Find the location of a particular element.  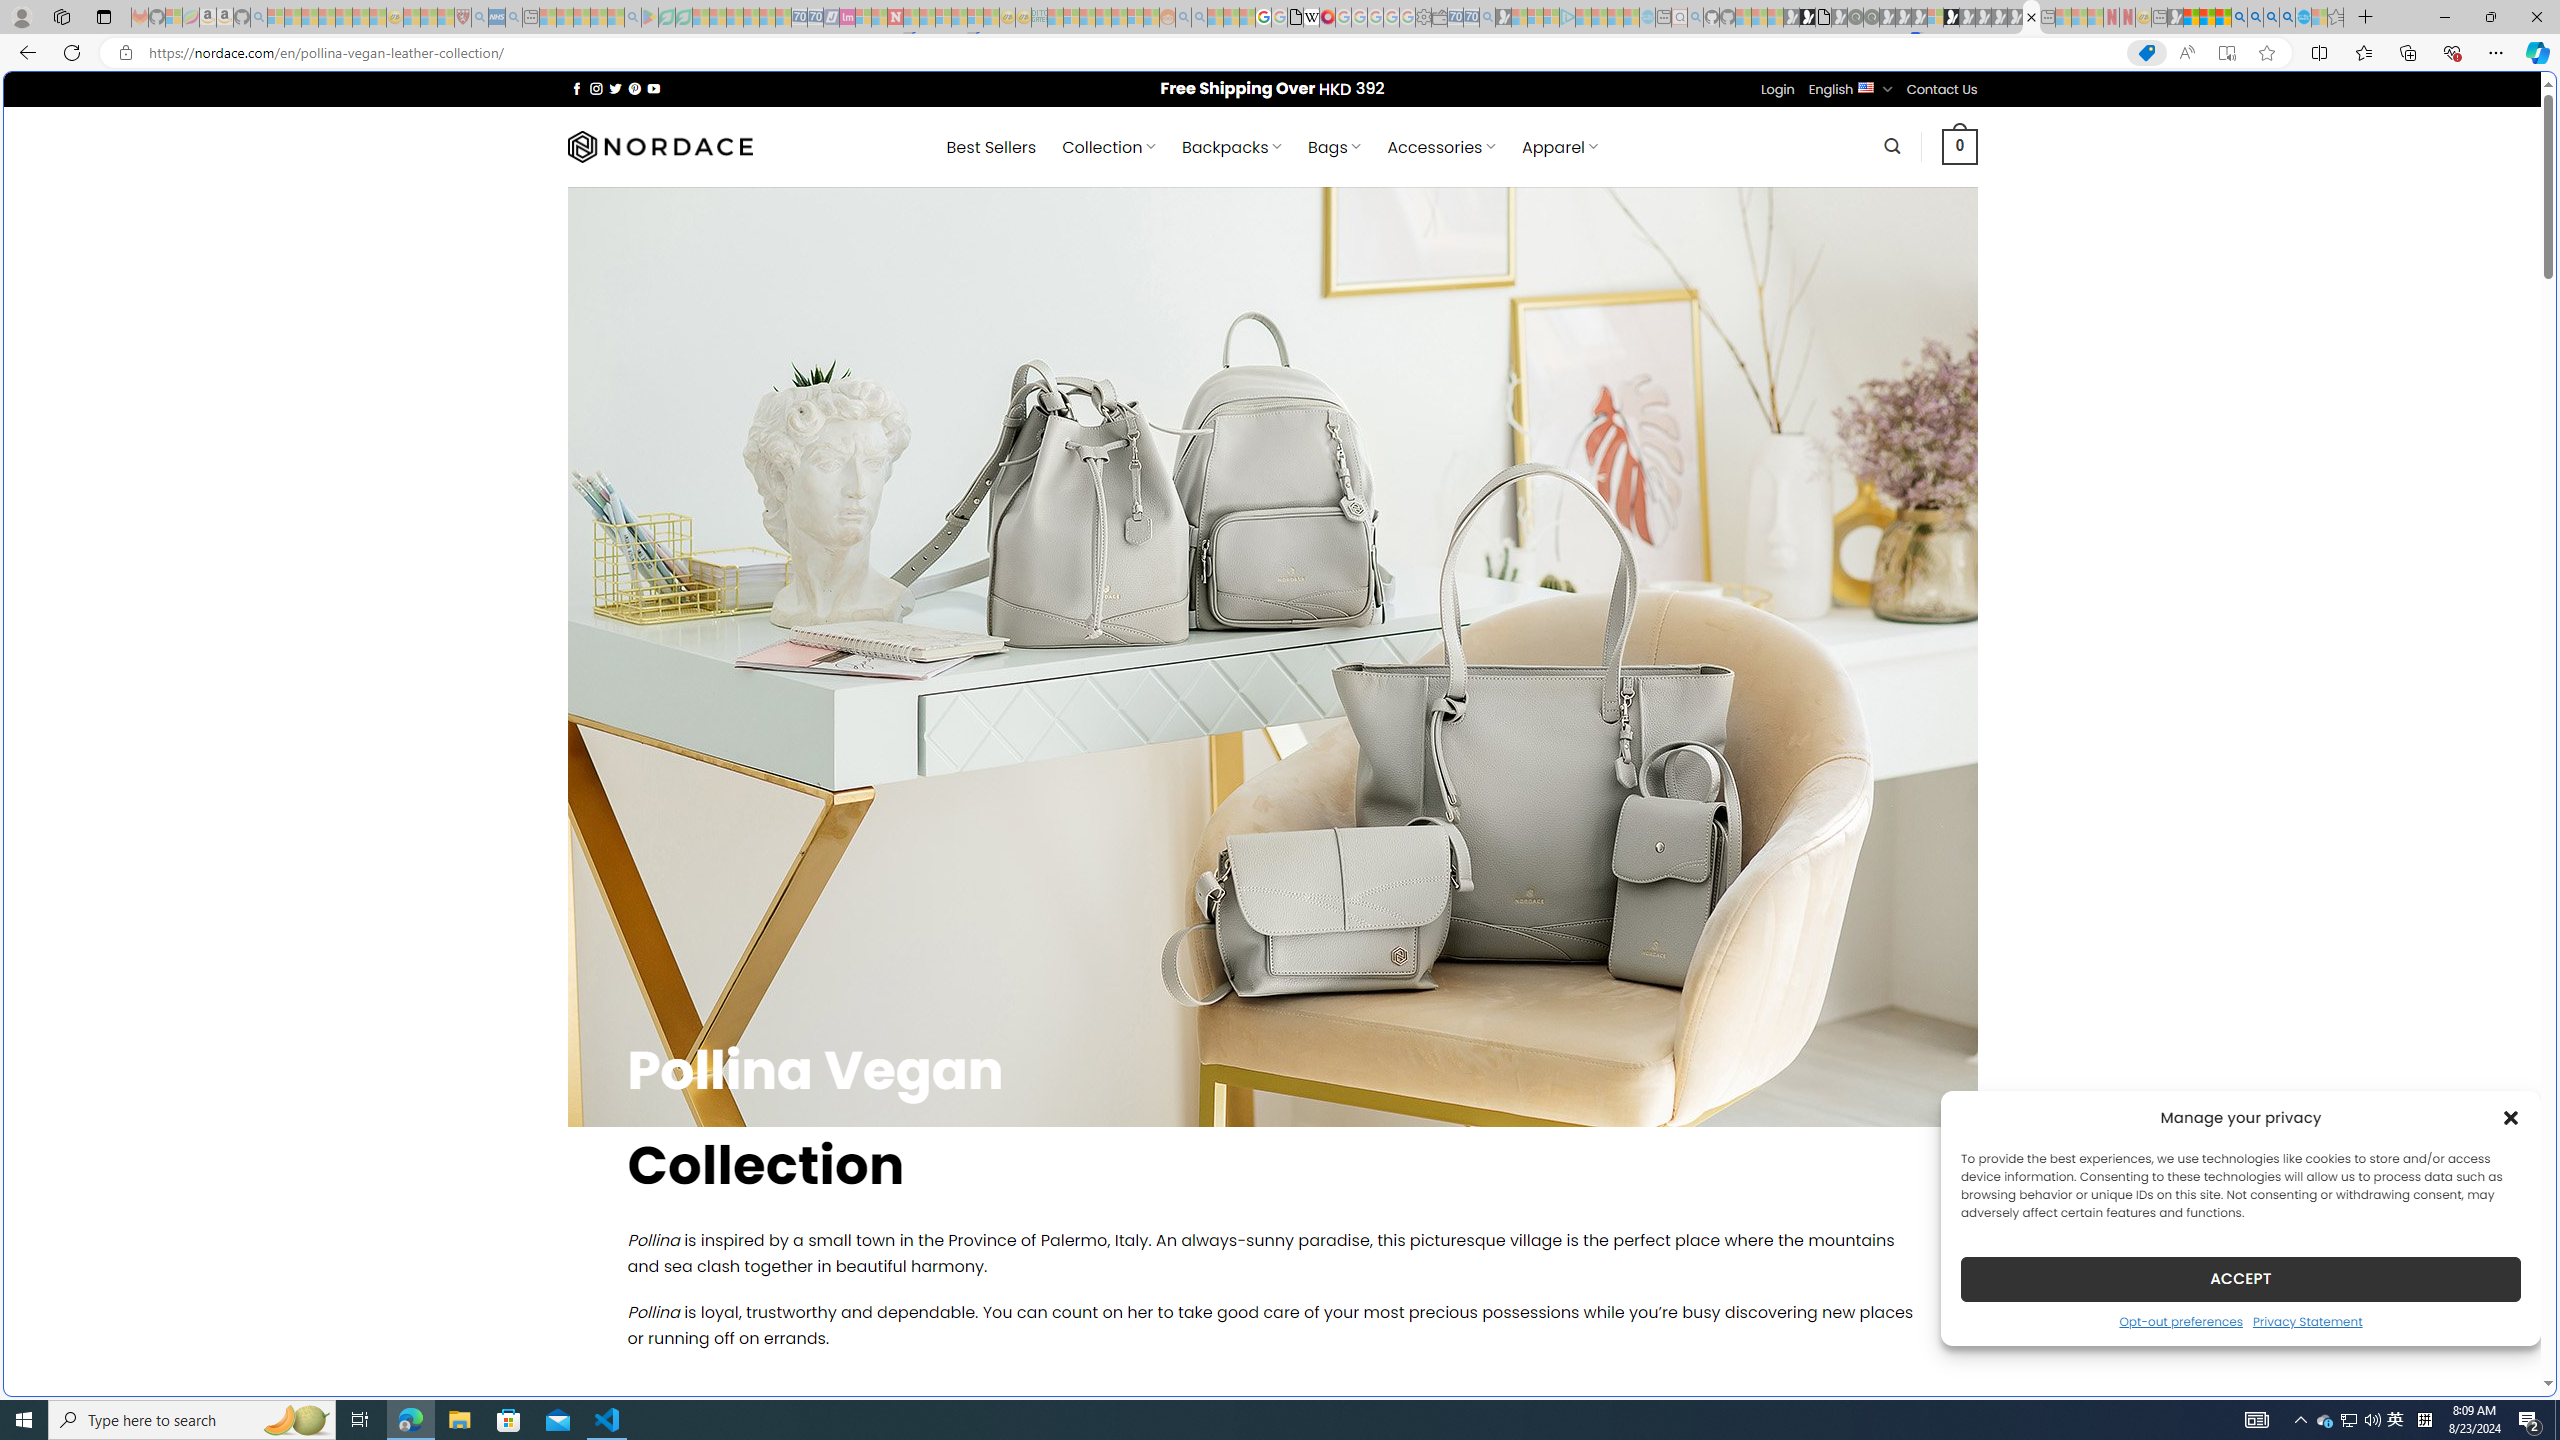

Home | Sky Blue Bikes - Sky Blue Bikes is located at coordinates (1966, 426).